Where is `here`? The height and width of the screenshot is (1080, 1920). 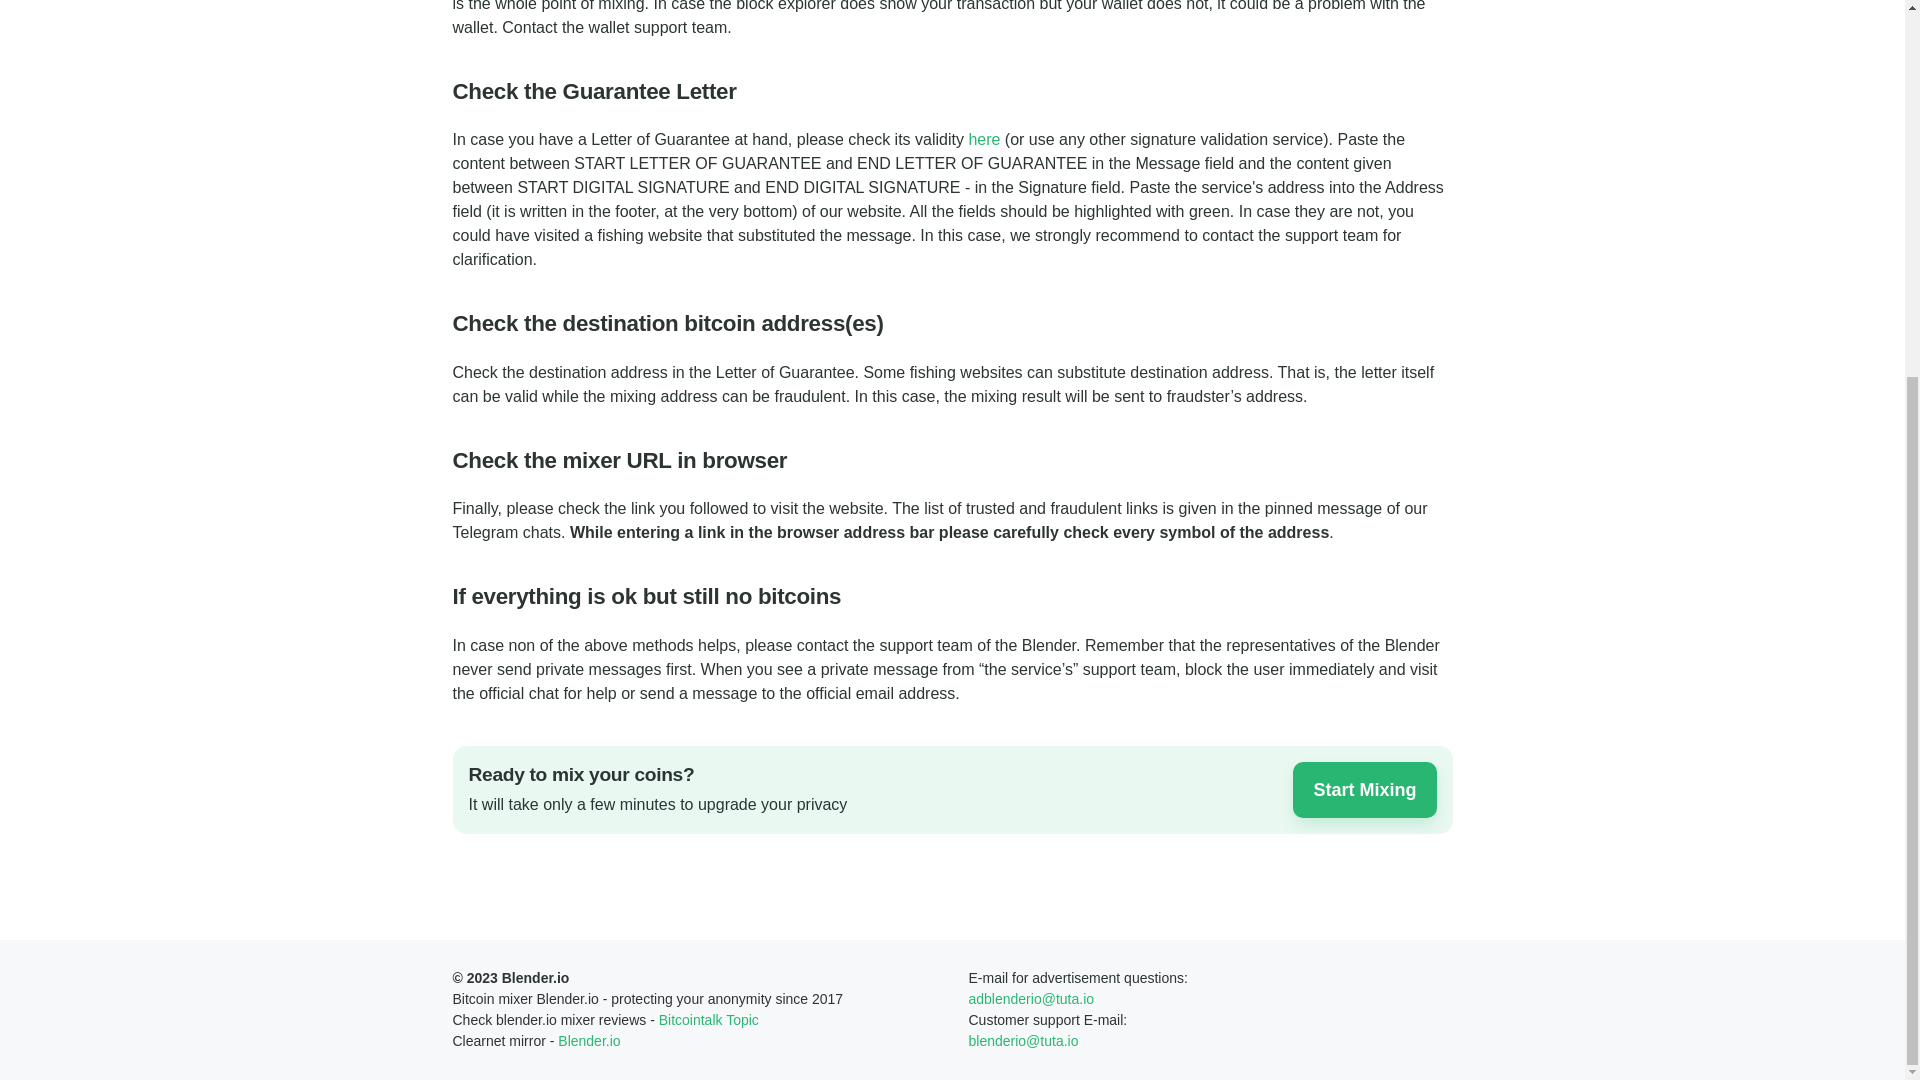
here is located at coordinates (984, 138).